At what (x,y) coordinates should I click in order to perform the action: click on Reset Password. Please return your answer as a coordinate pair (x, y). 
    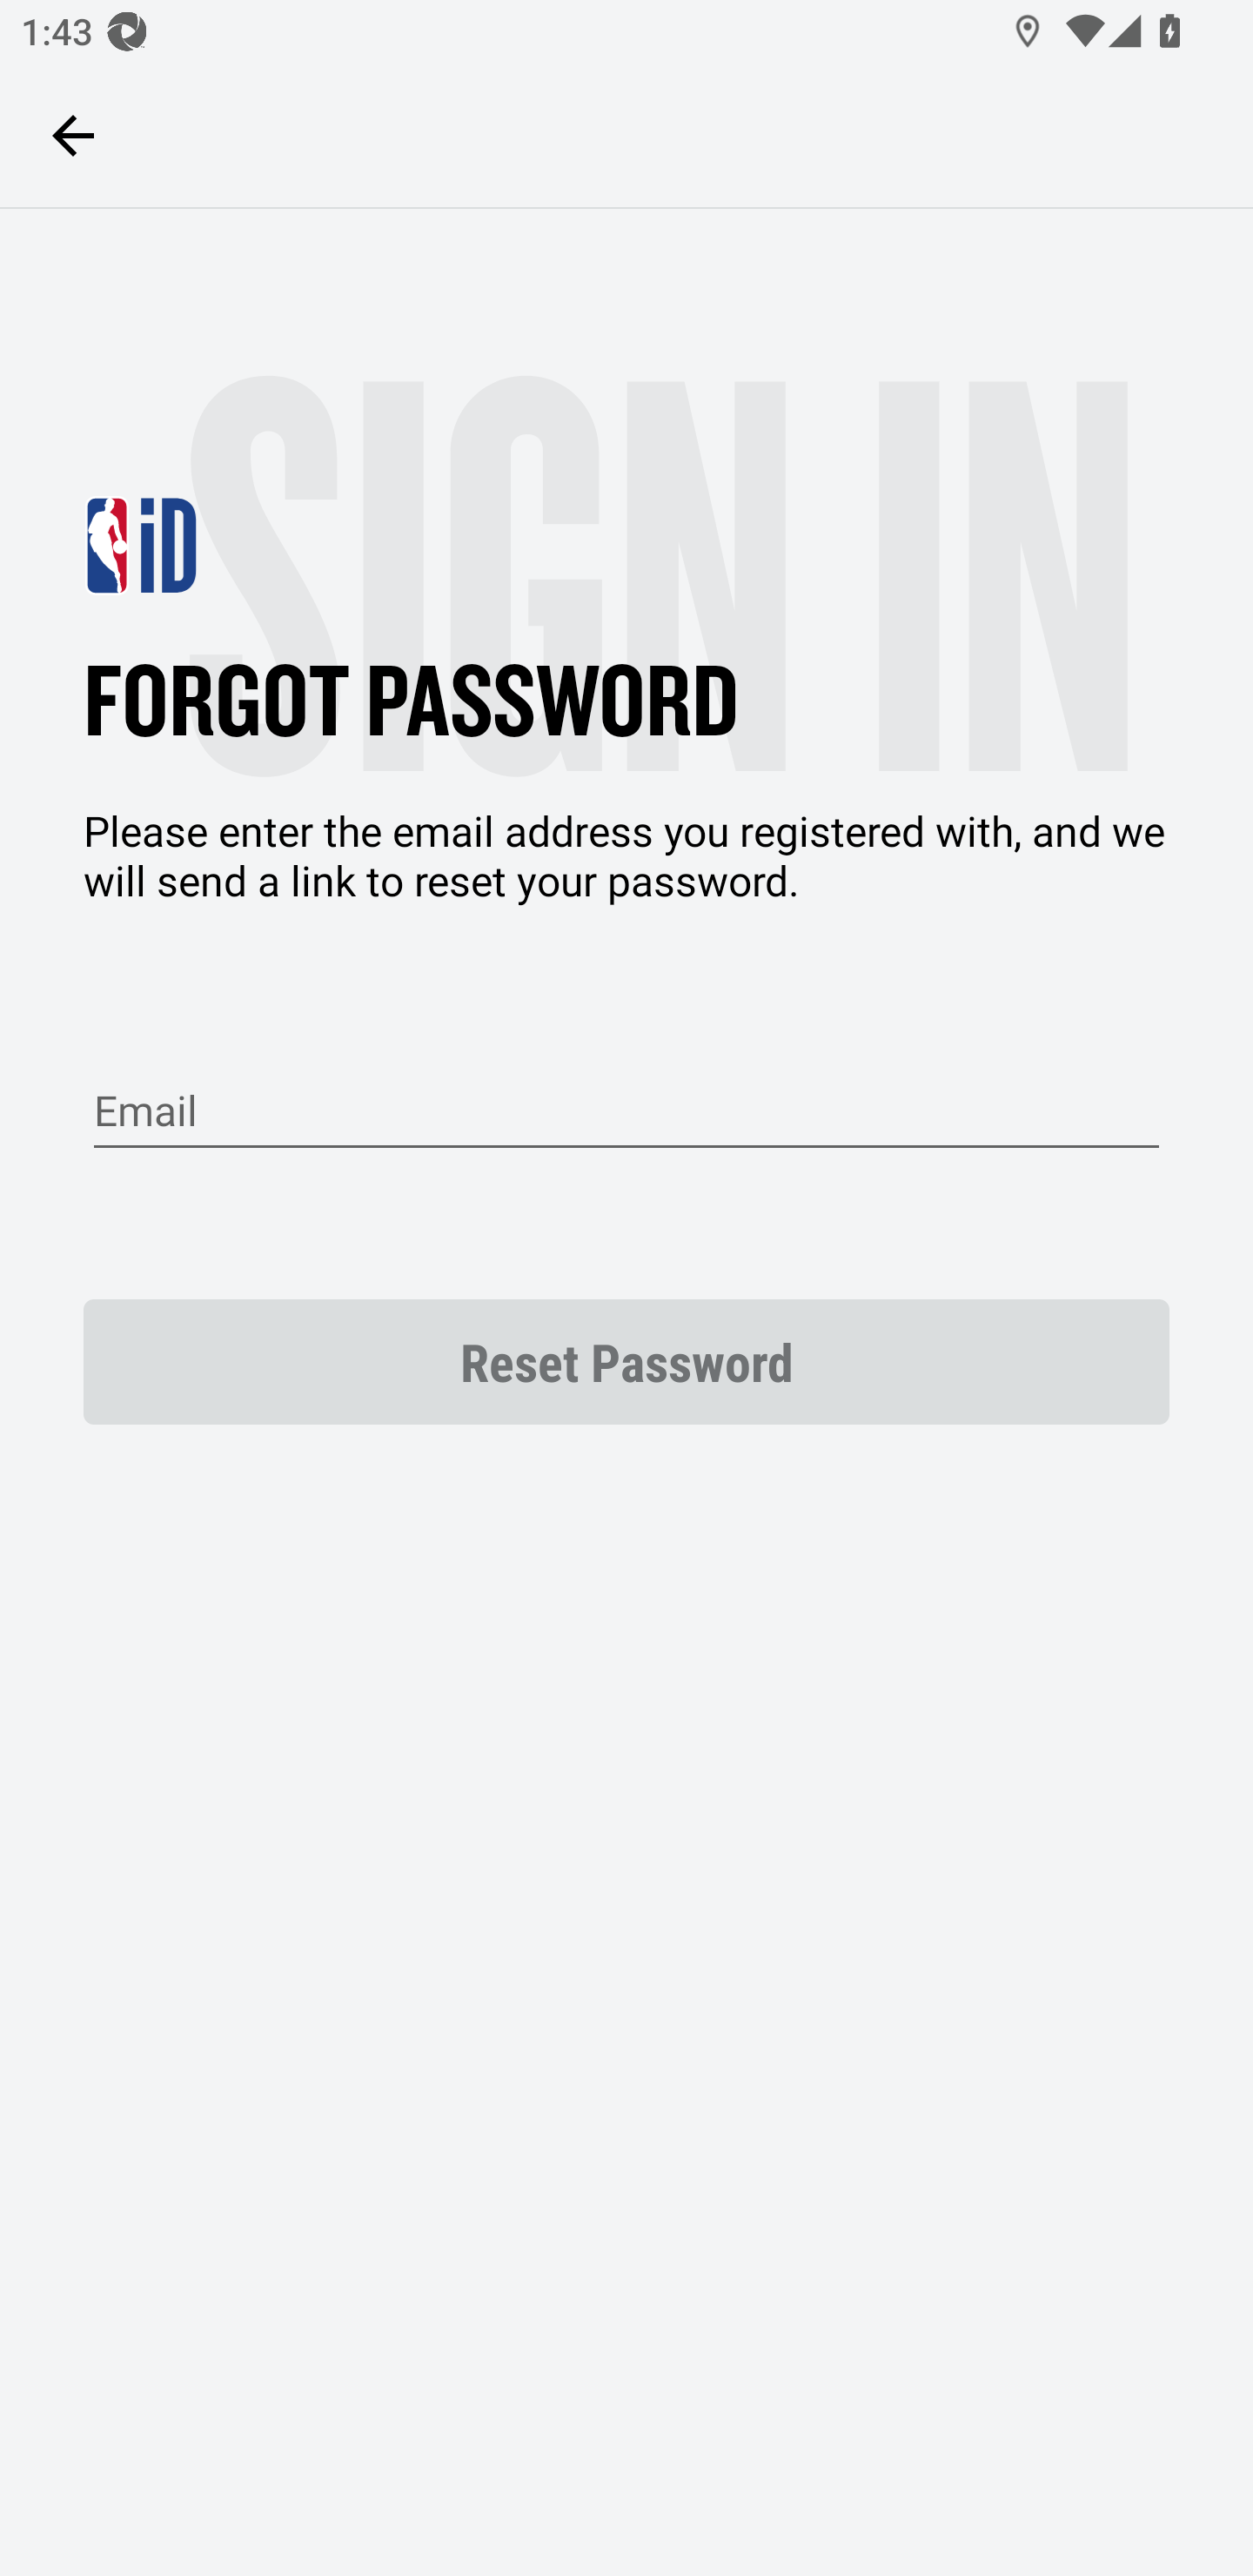
    Looking at the image, I should click on (626, 1361).